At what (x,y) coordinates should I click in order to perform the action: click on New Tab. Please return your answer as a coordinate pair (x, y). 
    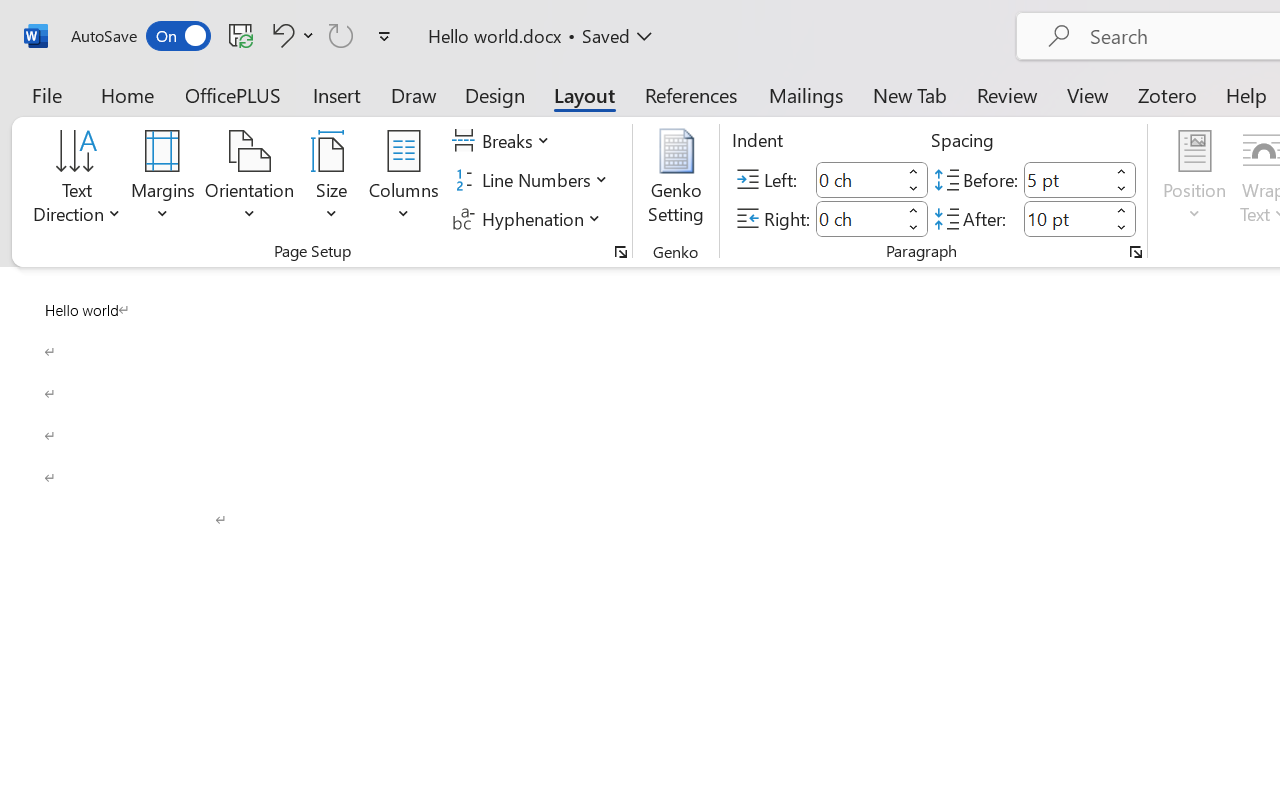
    Looking at the image, I should click on (910, 94).